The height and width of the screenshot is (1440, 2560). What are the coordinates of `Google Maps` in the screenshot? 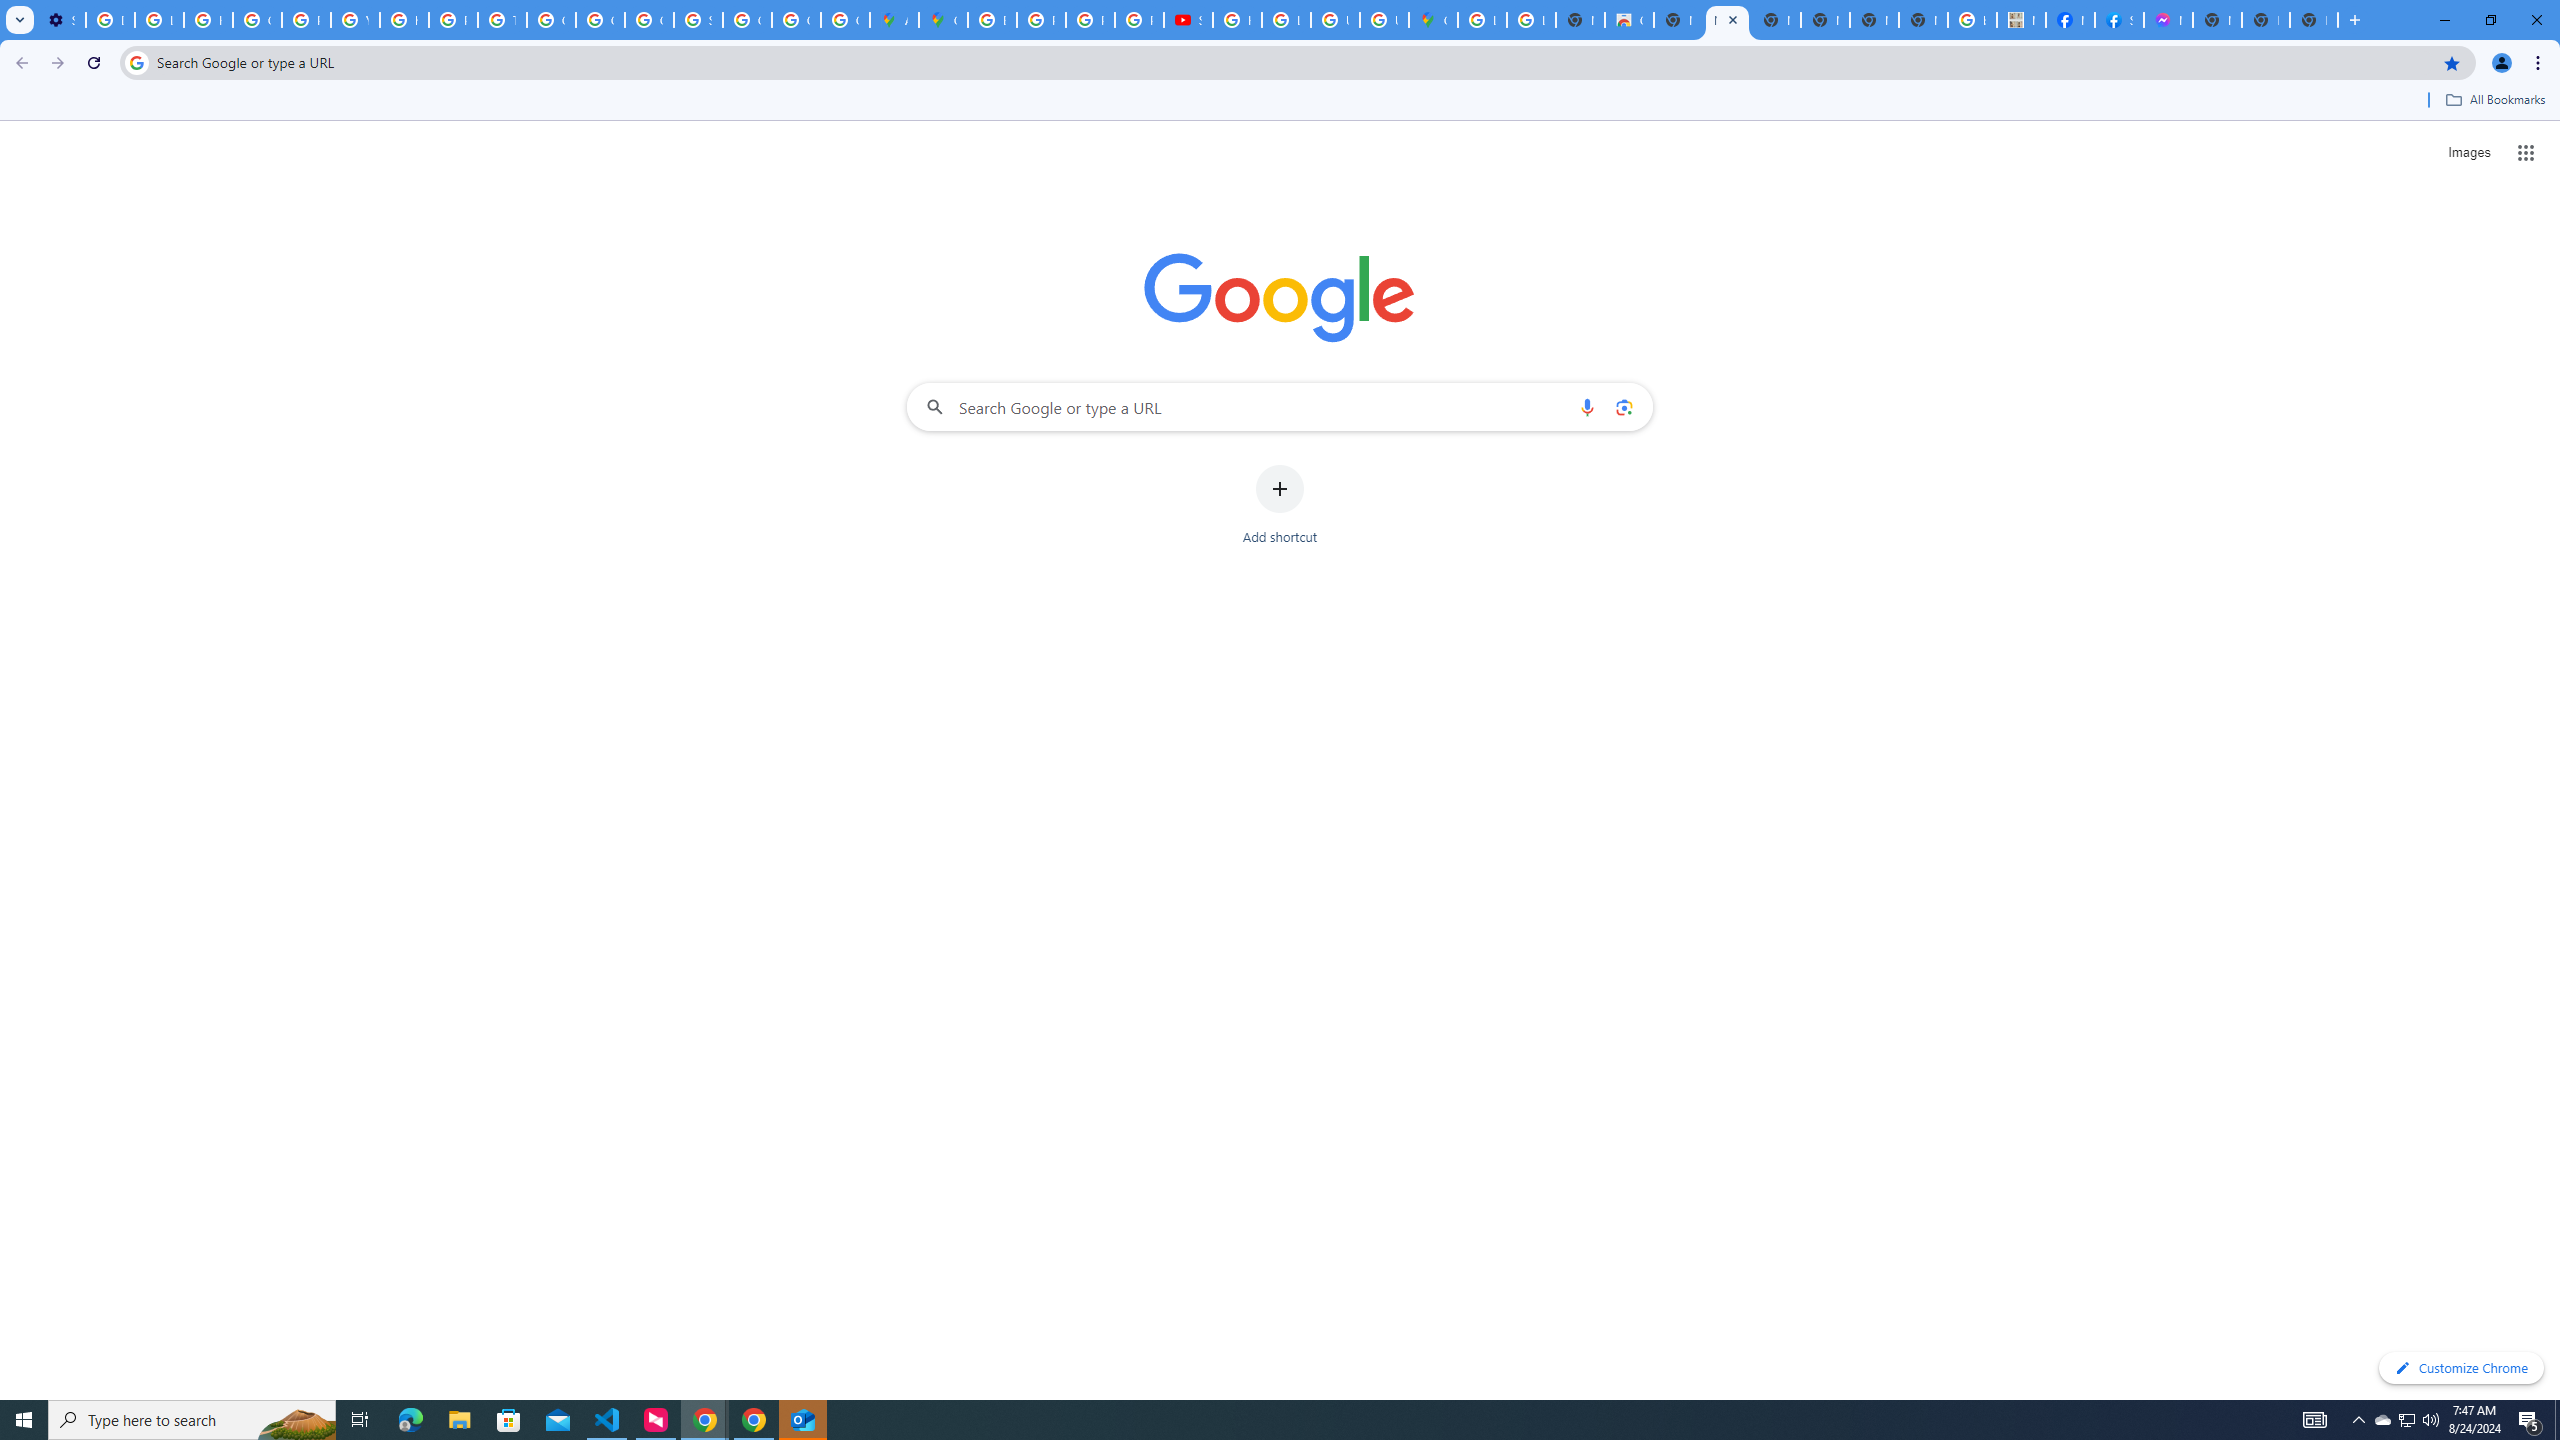 It's located at (1433, 20).